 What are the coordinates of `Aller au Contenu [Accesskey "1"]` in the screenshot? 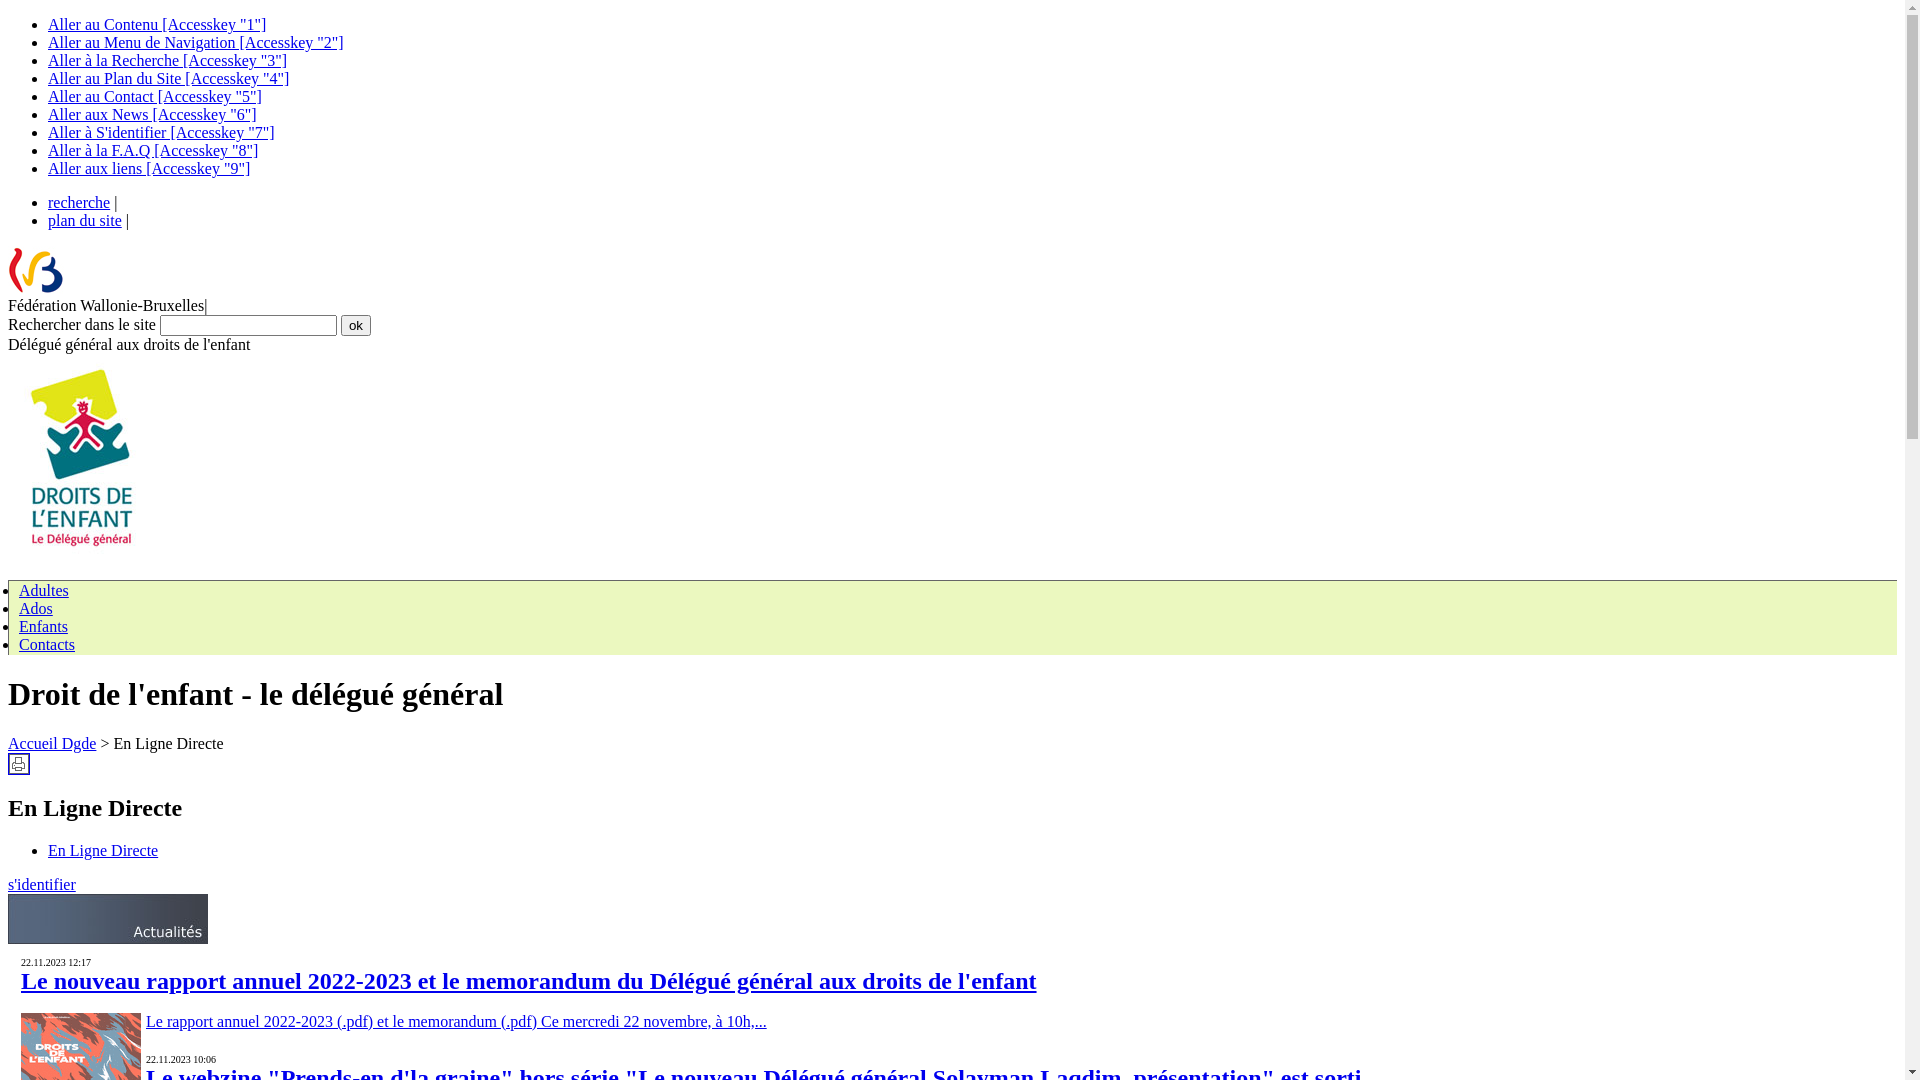 It's located at (157, 24).